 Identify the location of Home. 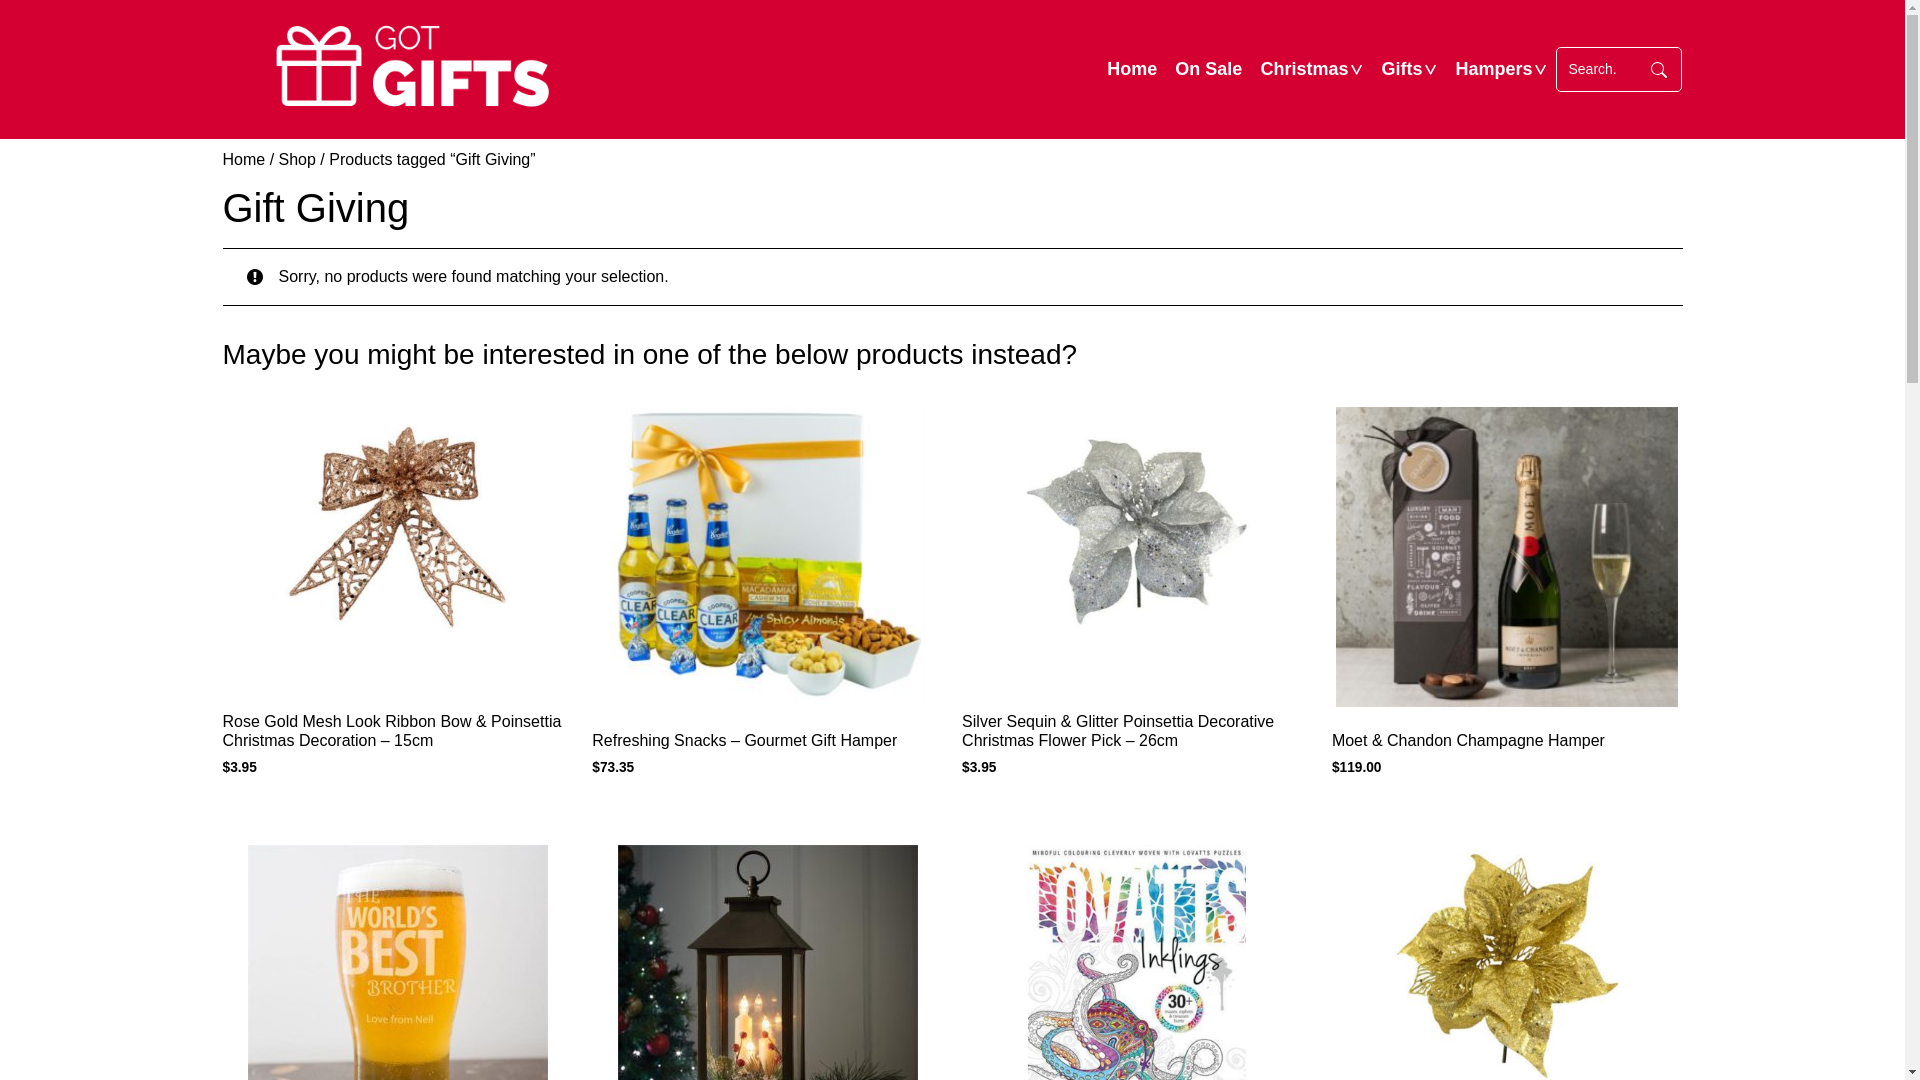
(244, 160).